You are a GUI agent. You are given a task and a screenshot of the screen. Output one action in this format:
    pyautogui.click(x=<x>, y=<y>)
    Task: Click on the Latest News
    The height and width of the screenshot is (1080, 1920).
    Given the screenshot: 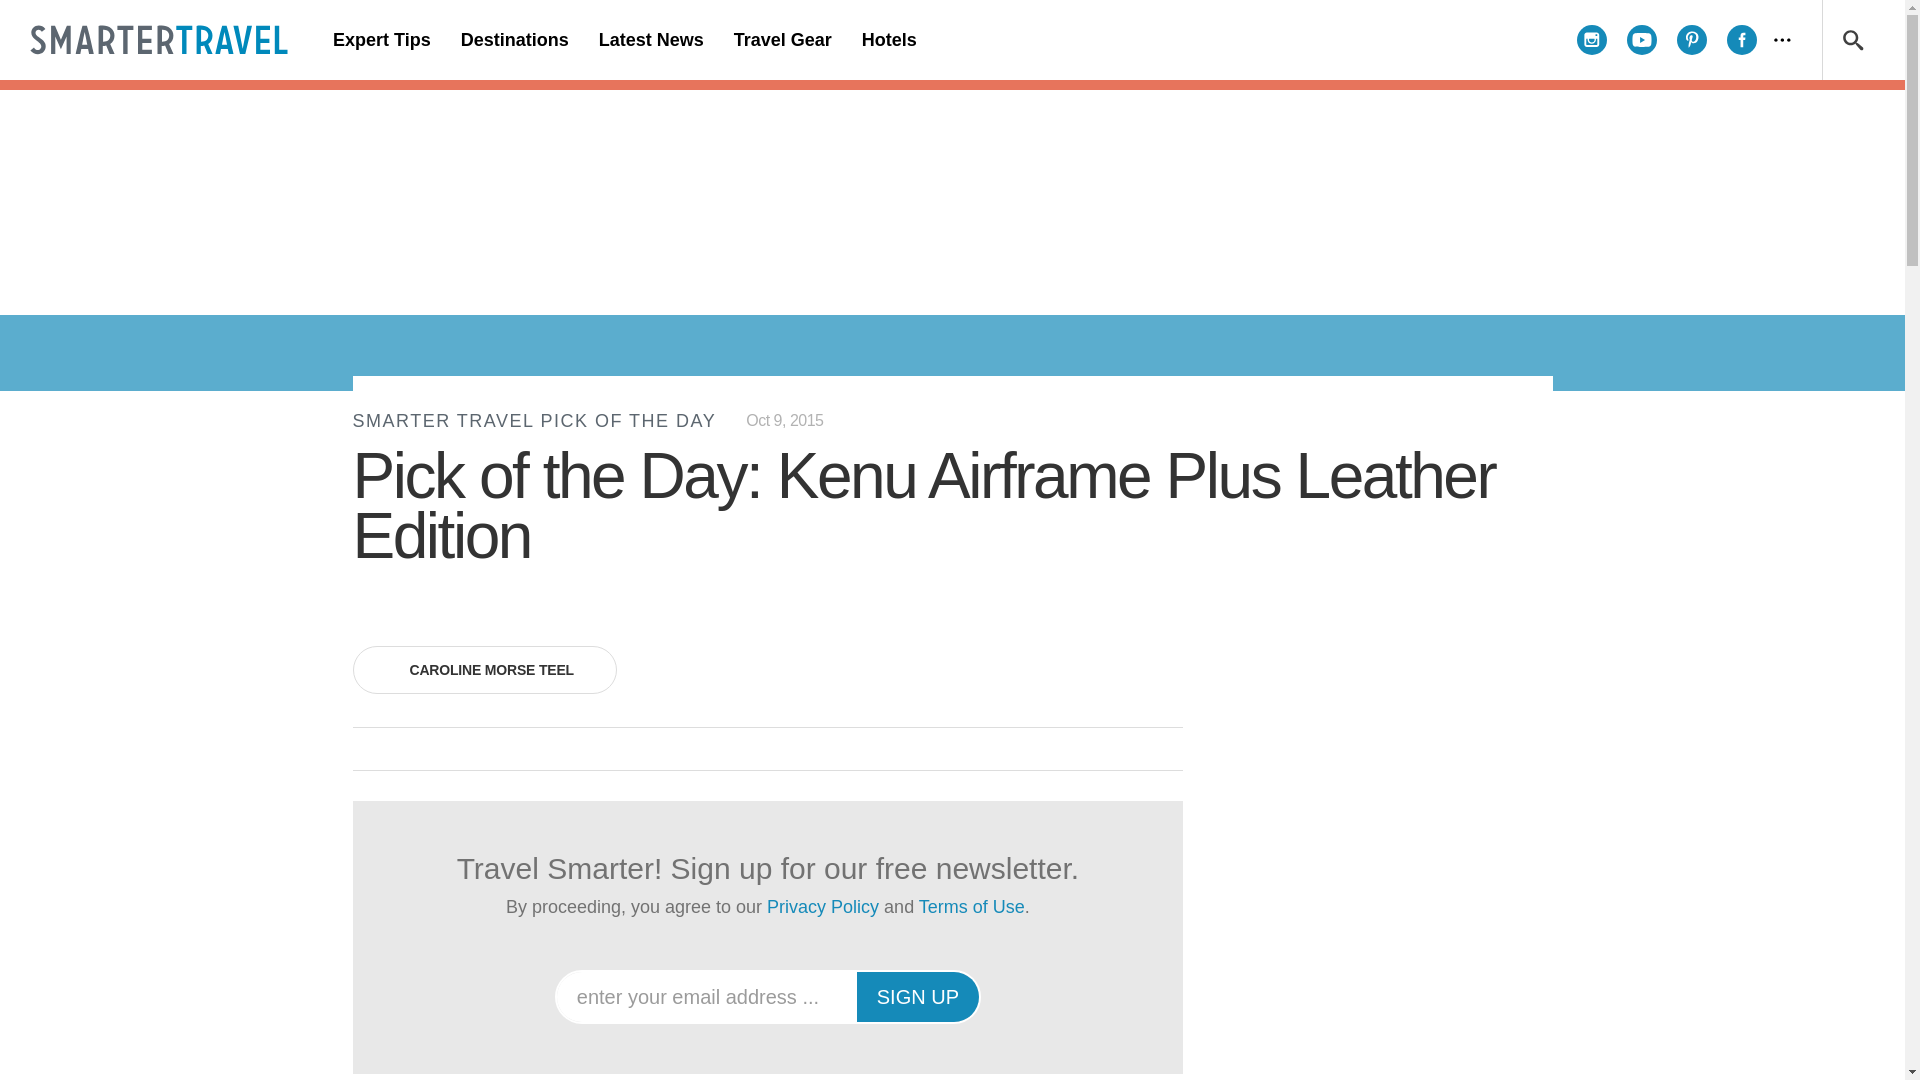 What is the action you would take?
    pyautogui.click(x=650, y=40)
    